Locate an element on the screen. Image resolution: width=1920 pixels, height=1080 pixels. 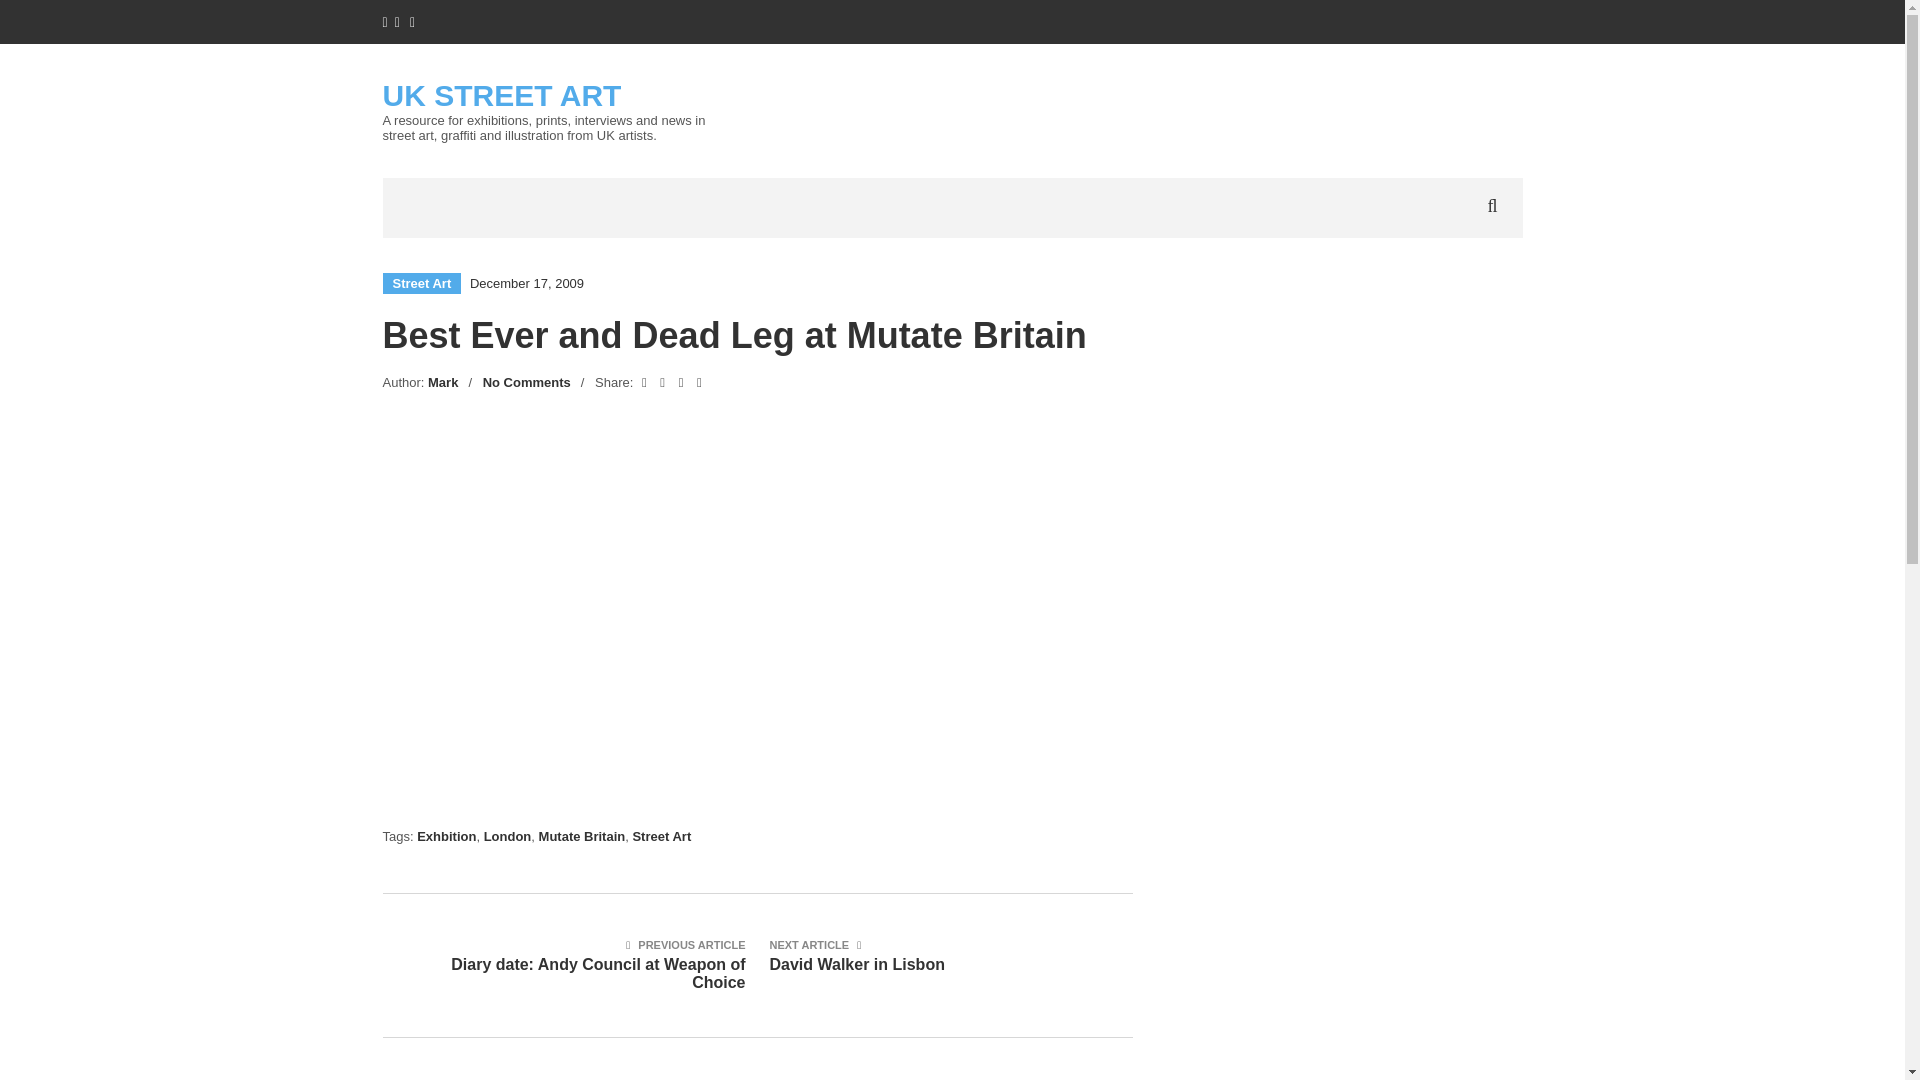
Exhbition is located at coordinates (446, 836).